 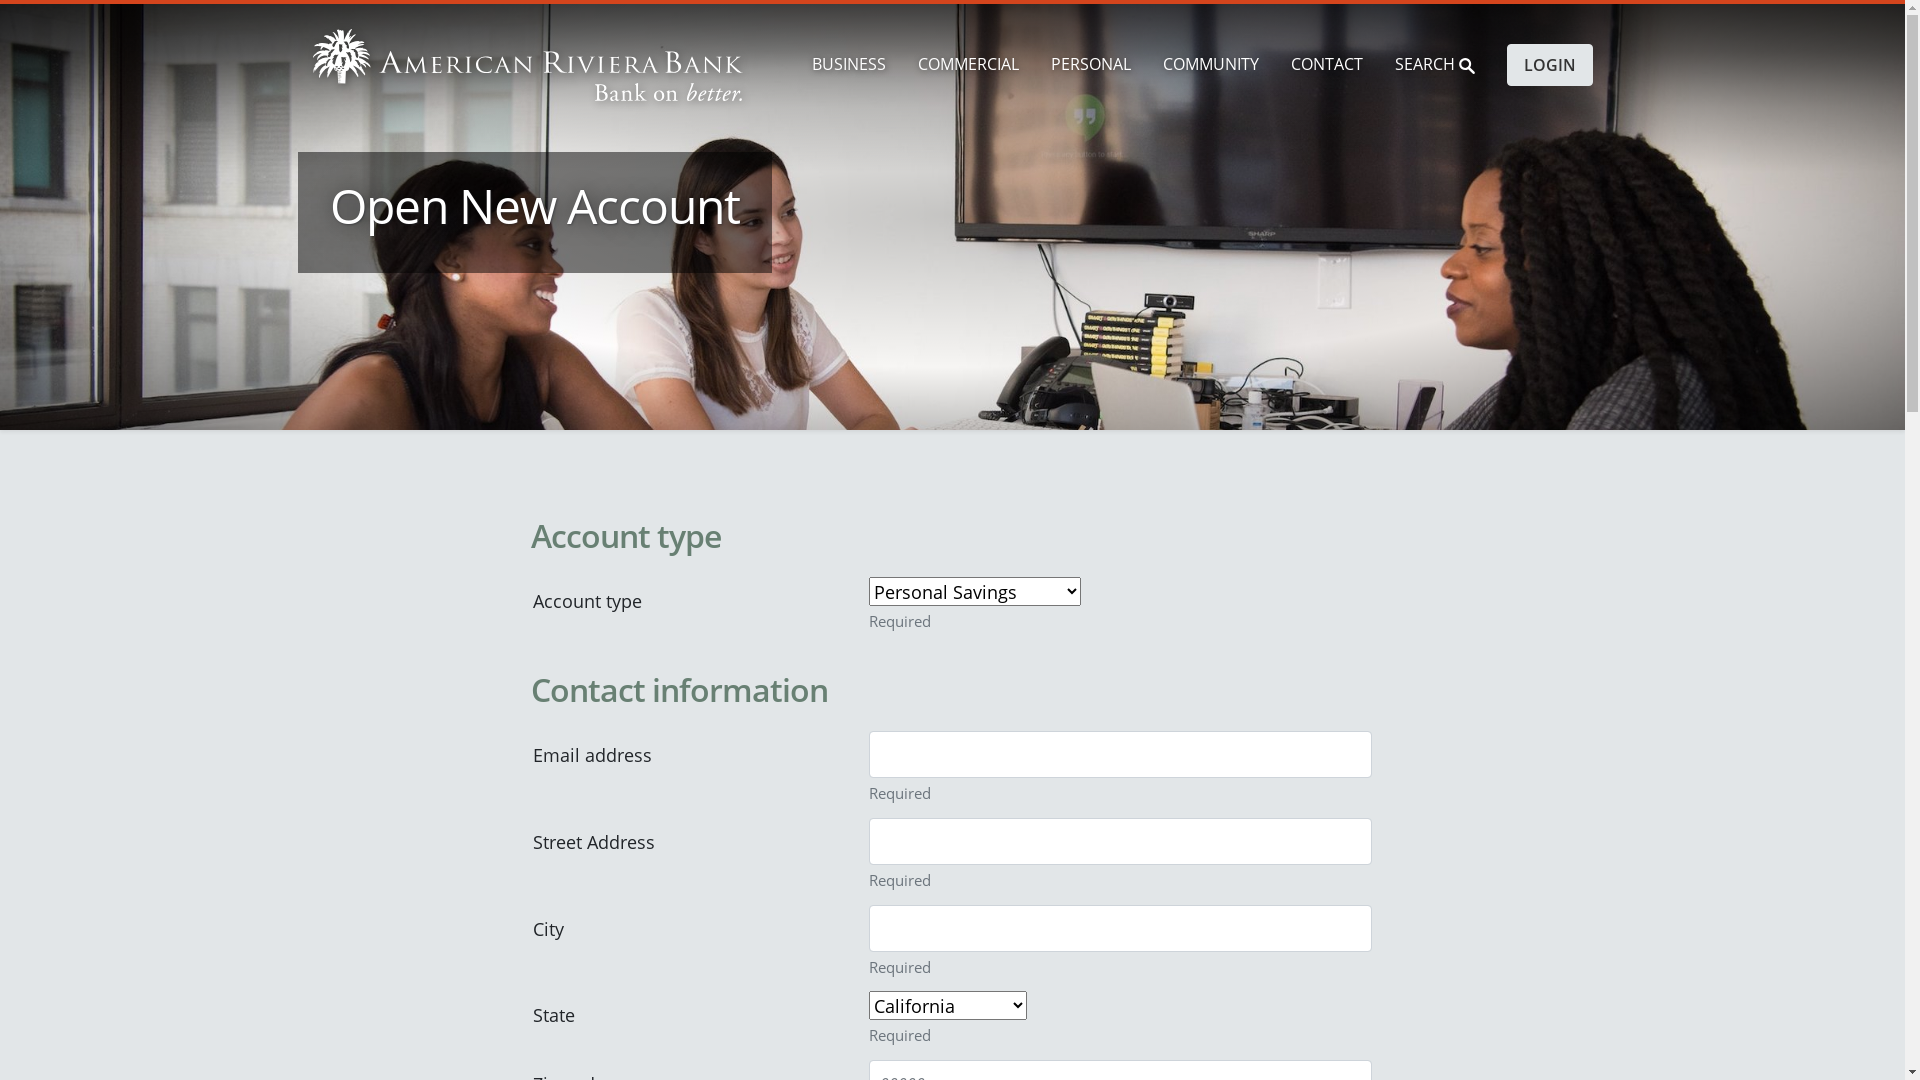 I want to click on BUSINESS, so click(x=849, y=64).